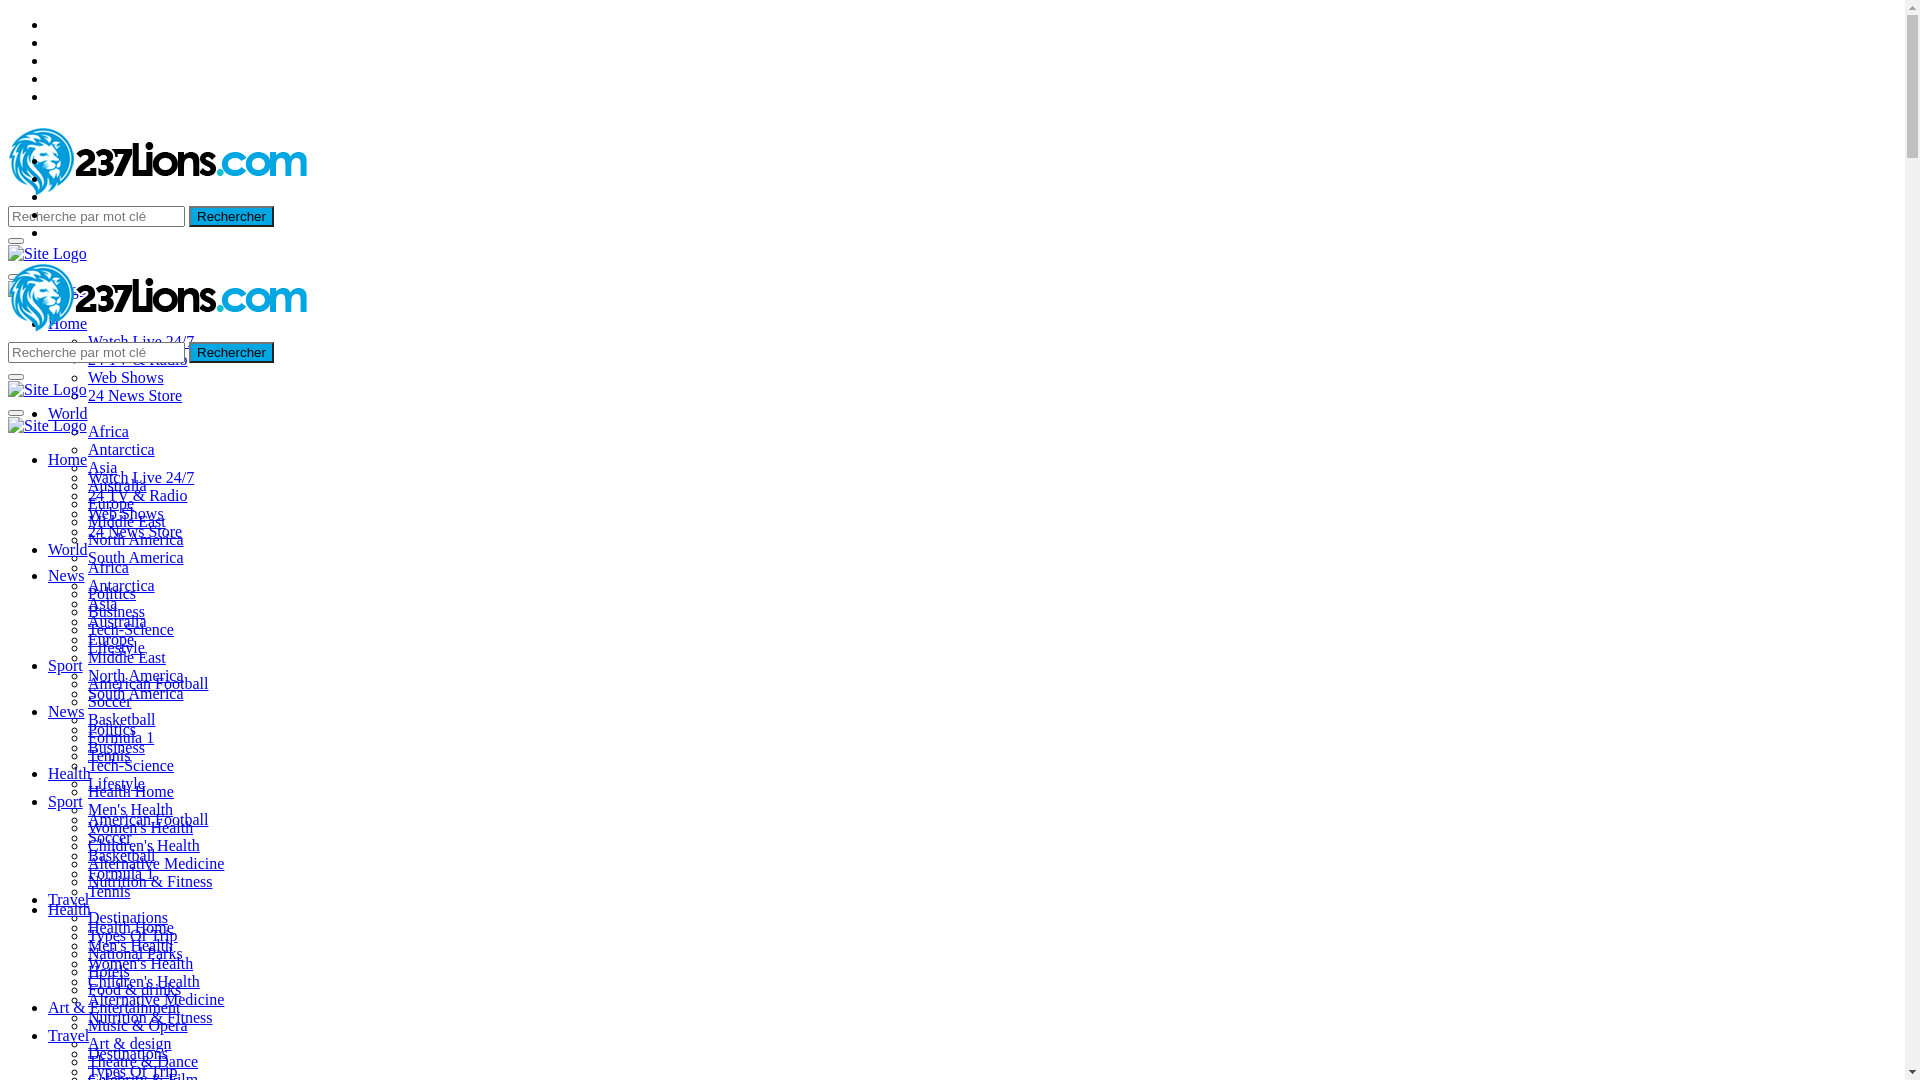 Image resolution: width=1920 pixels, height=1080 pixels. Describe the element at coordinates (138, 360) in the screenshot. I see `24 TV & Radio` at that location.